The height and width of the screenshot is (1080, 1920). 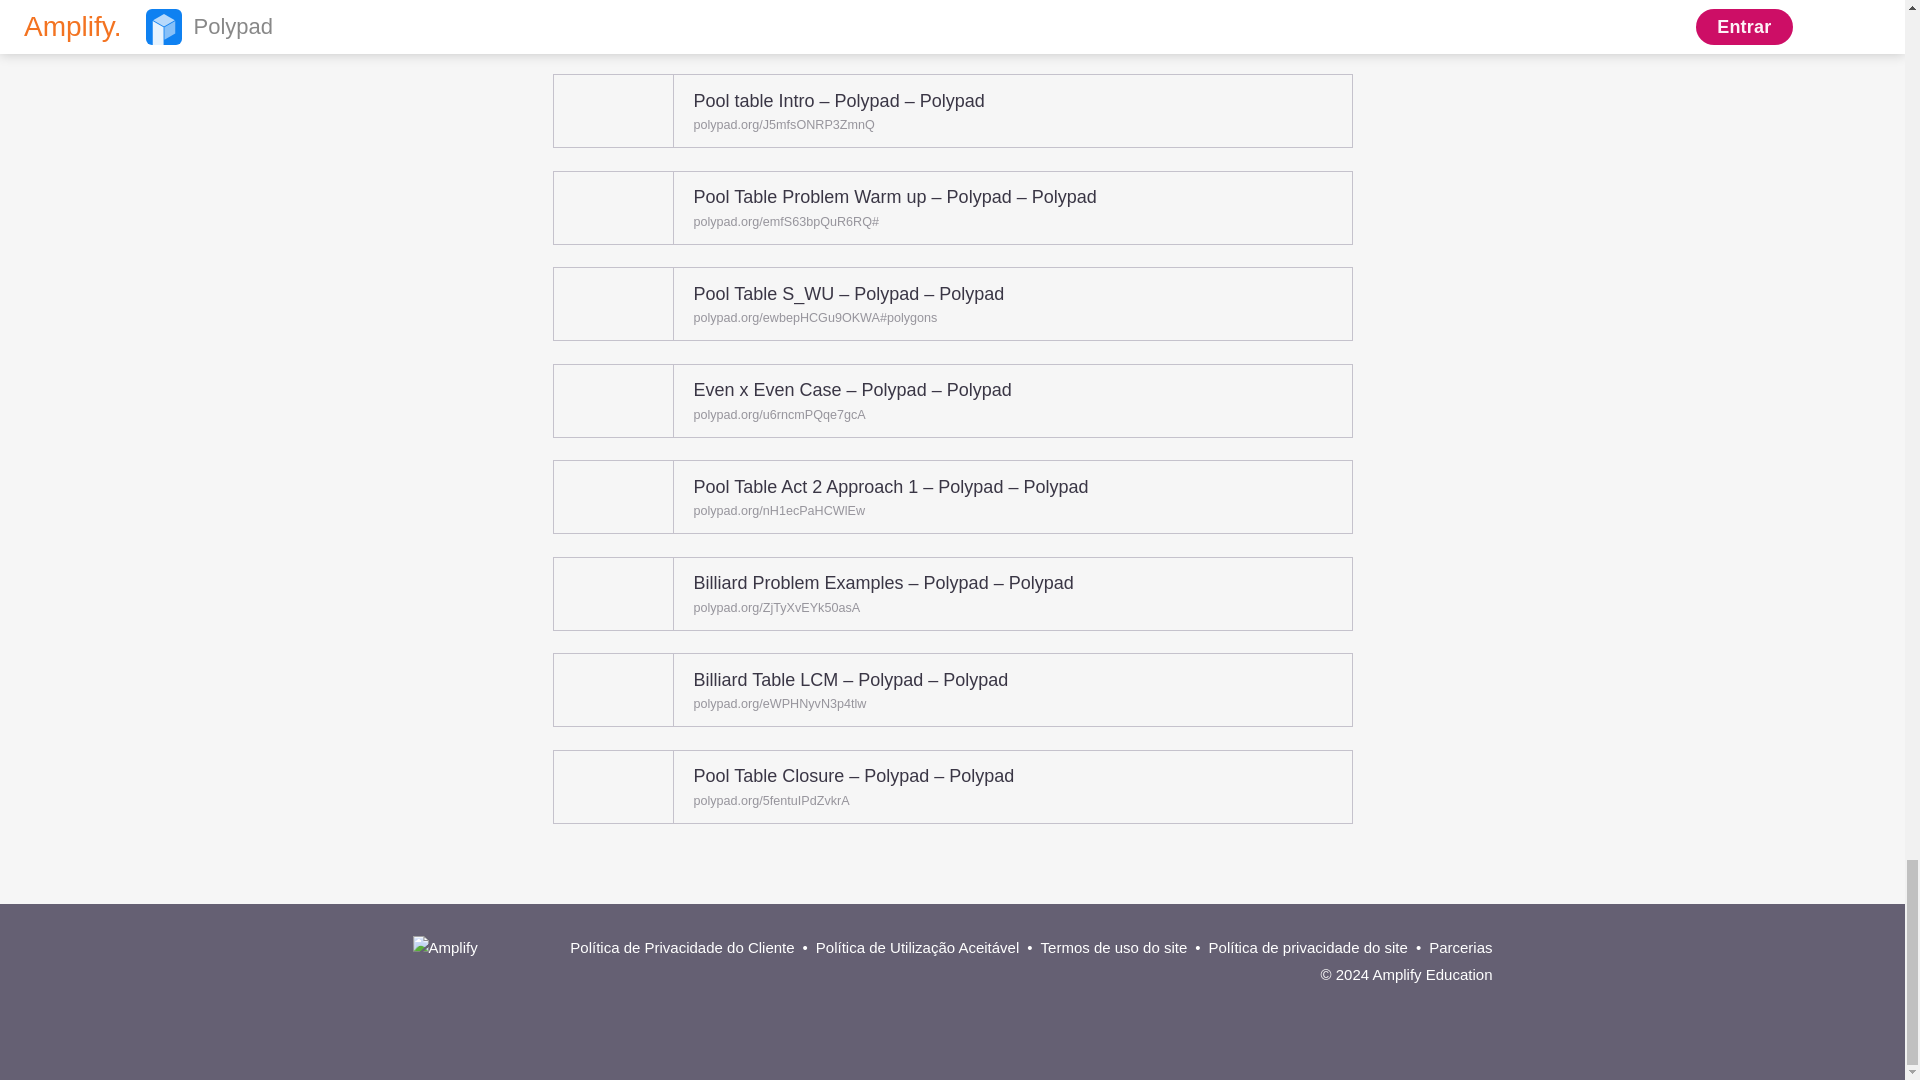 I want to click on YouTube, so click(x=1474, y=1004).